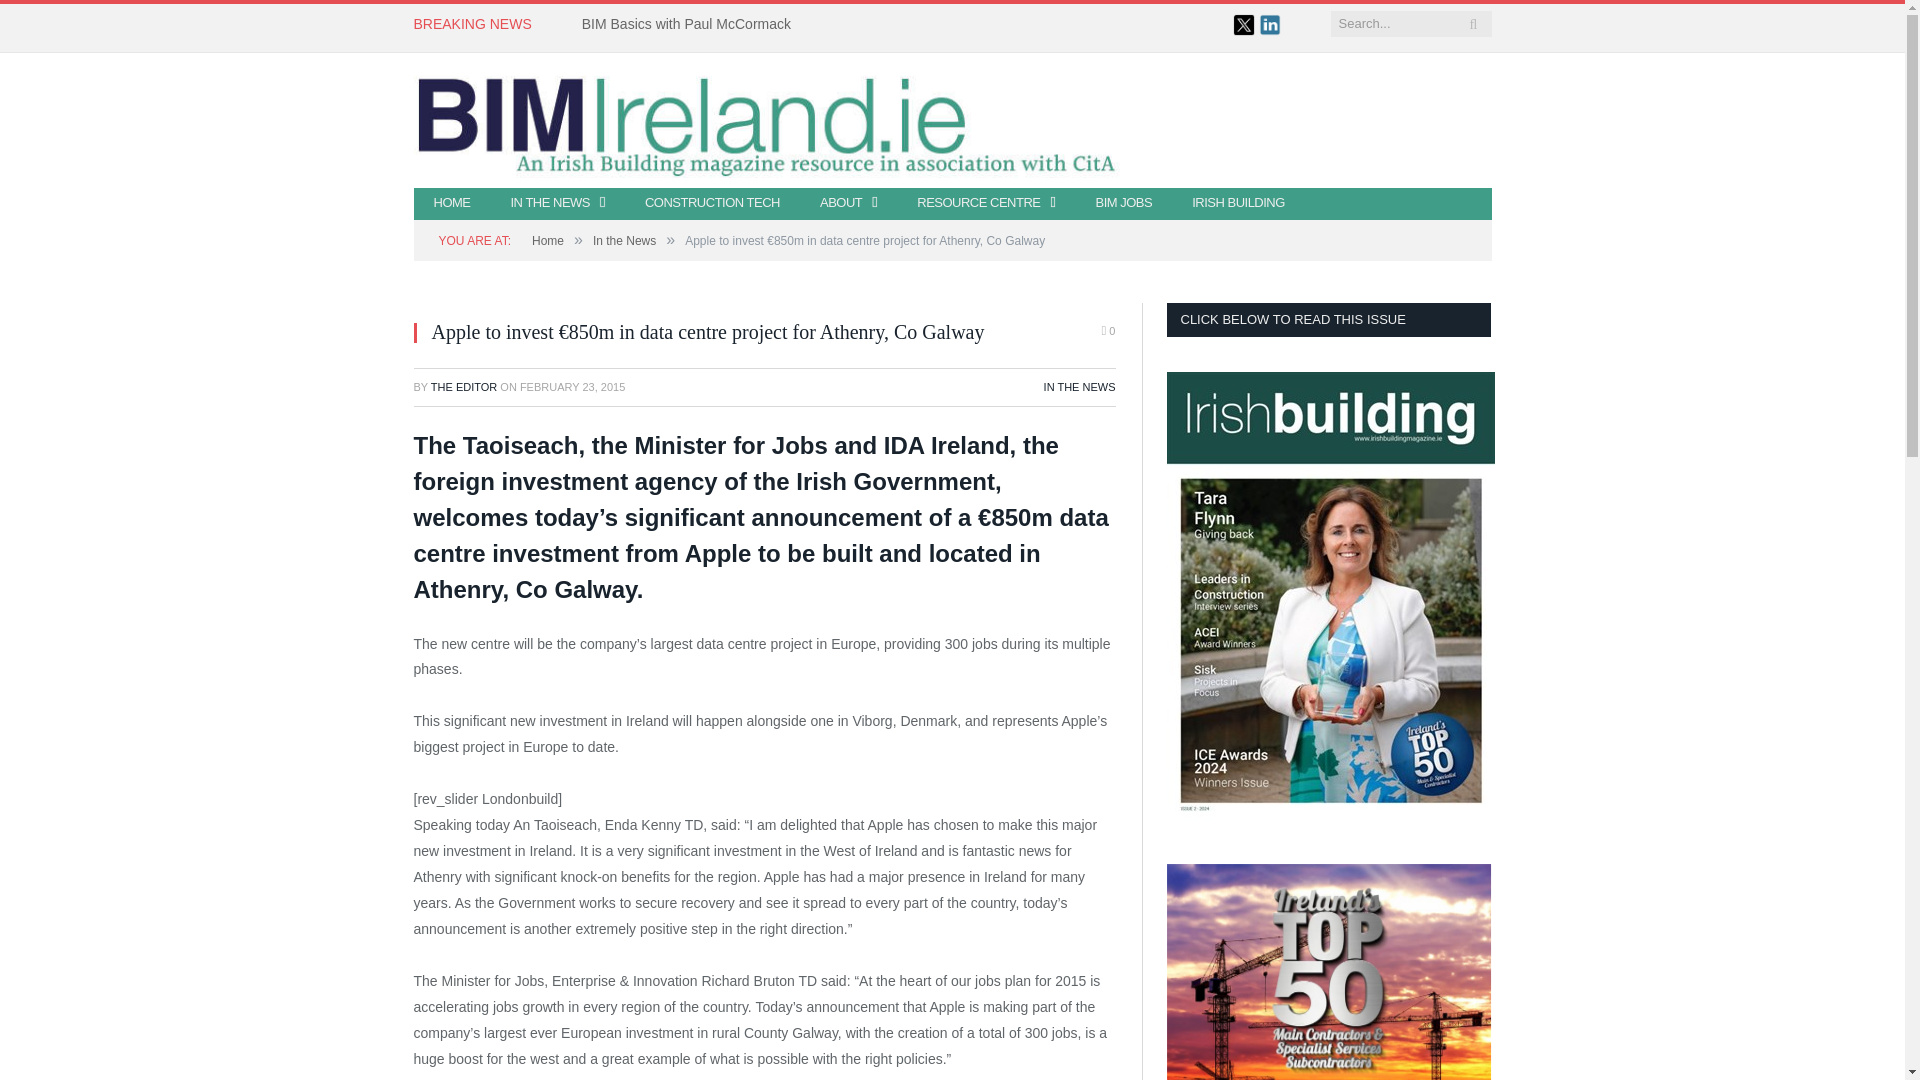  Describe the element at coordinates (848, 204) in the screenshot. I see `ABOUT` at that location.